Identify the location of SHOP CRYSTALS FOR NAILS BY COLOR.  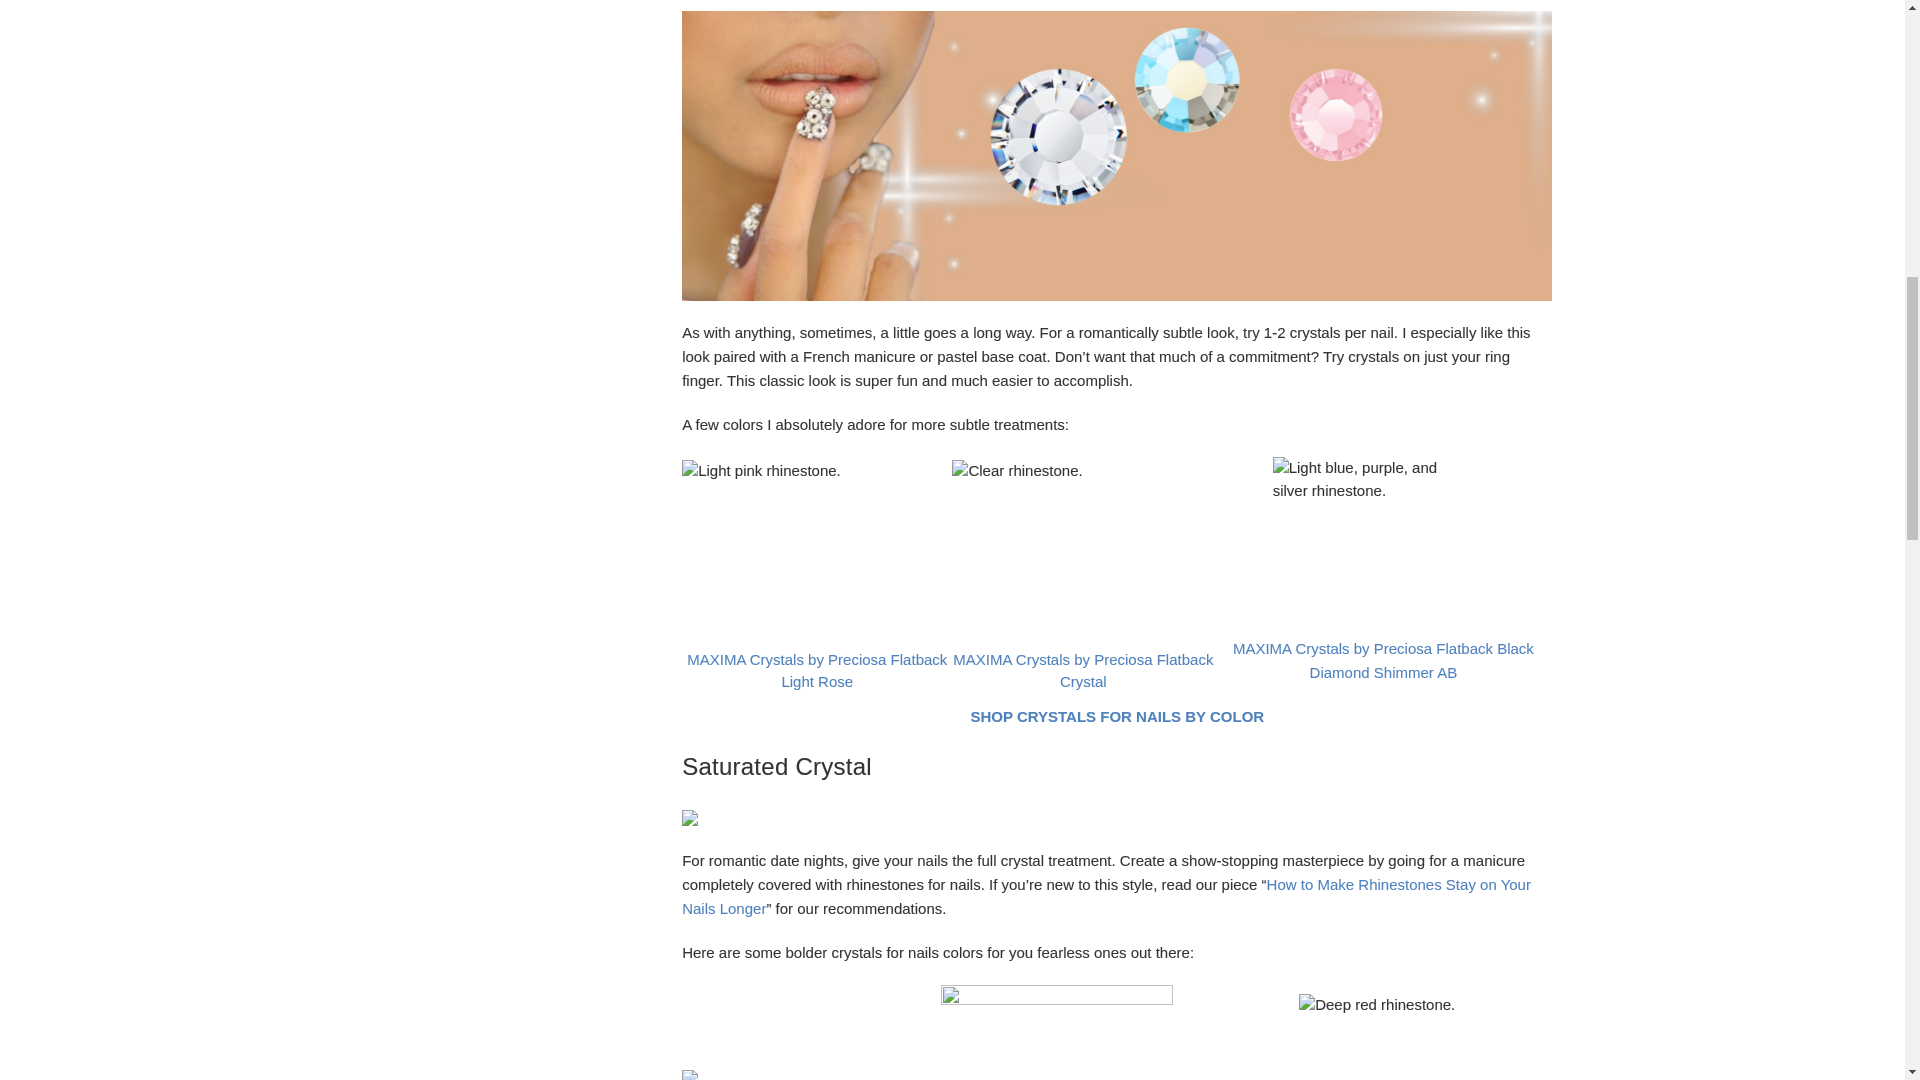
(1116, 716).